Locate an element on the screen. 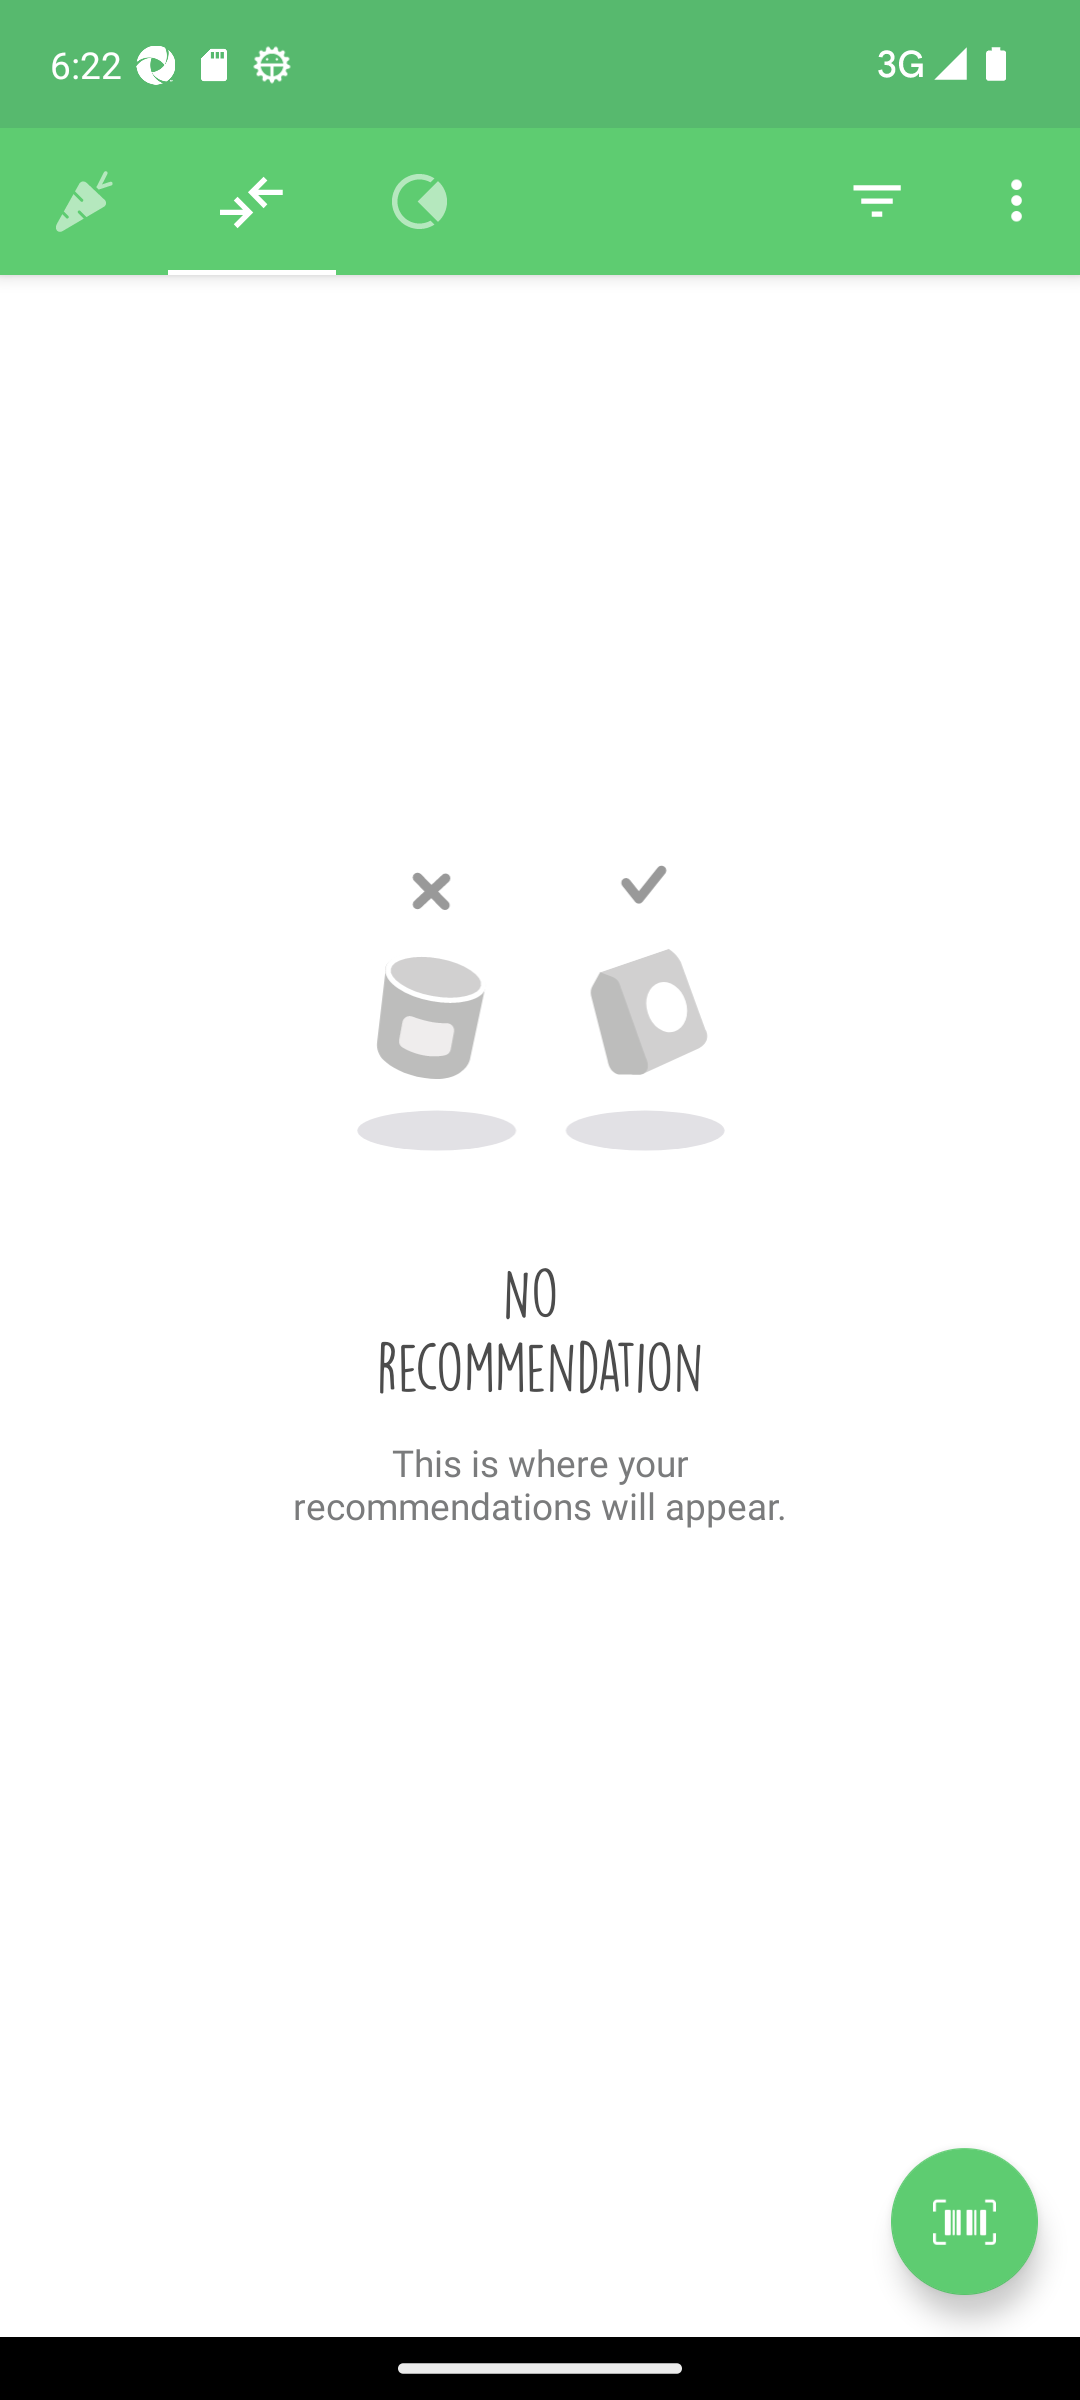  Settings is located at coordinates (1016, 202).